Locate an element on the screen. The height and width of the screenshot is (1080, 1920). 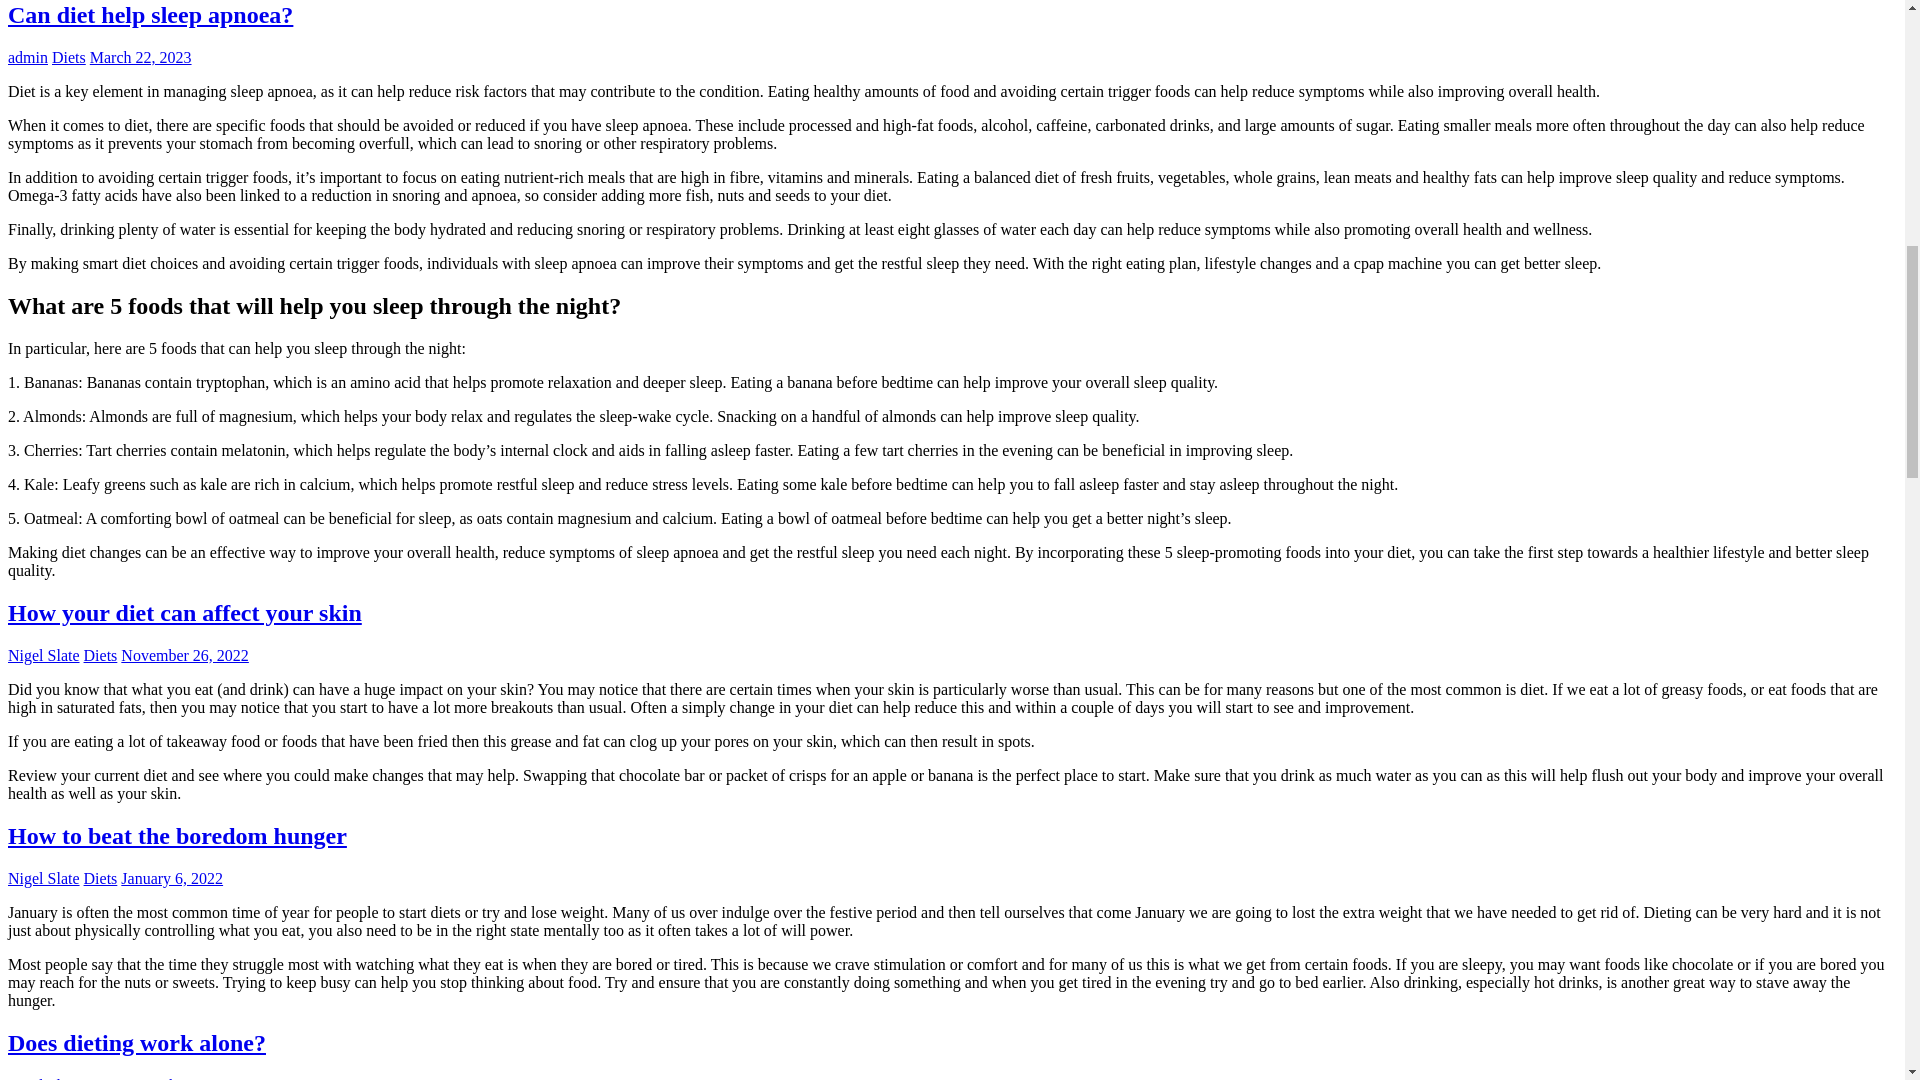
9:18 am is located at coordinates (184, 655).